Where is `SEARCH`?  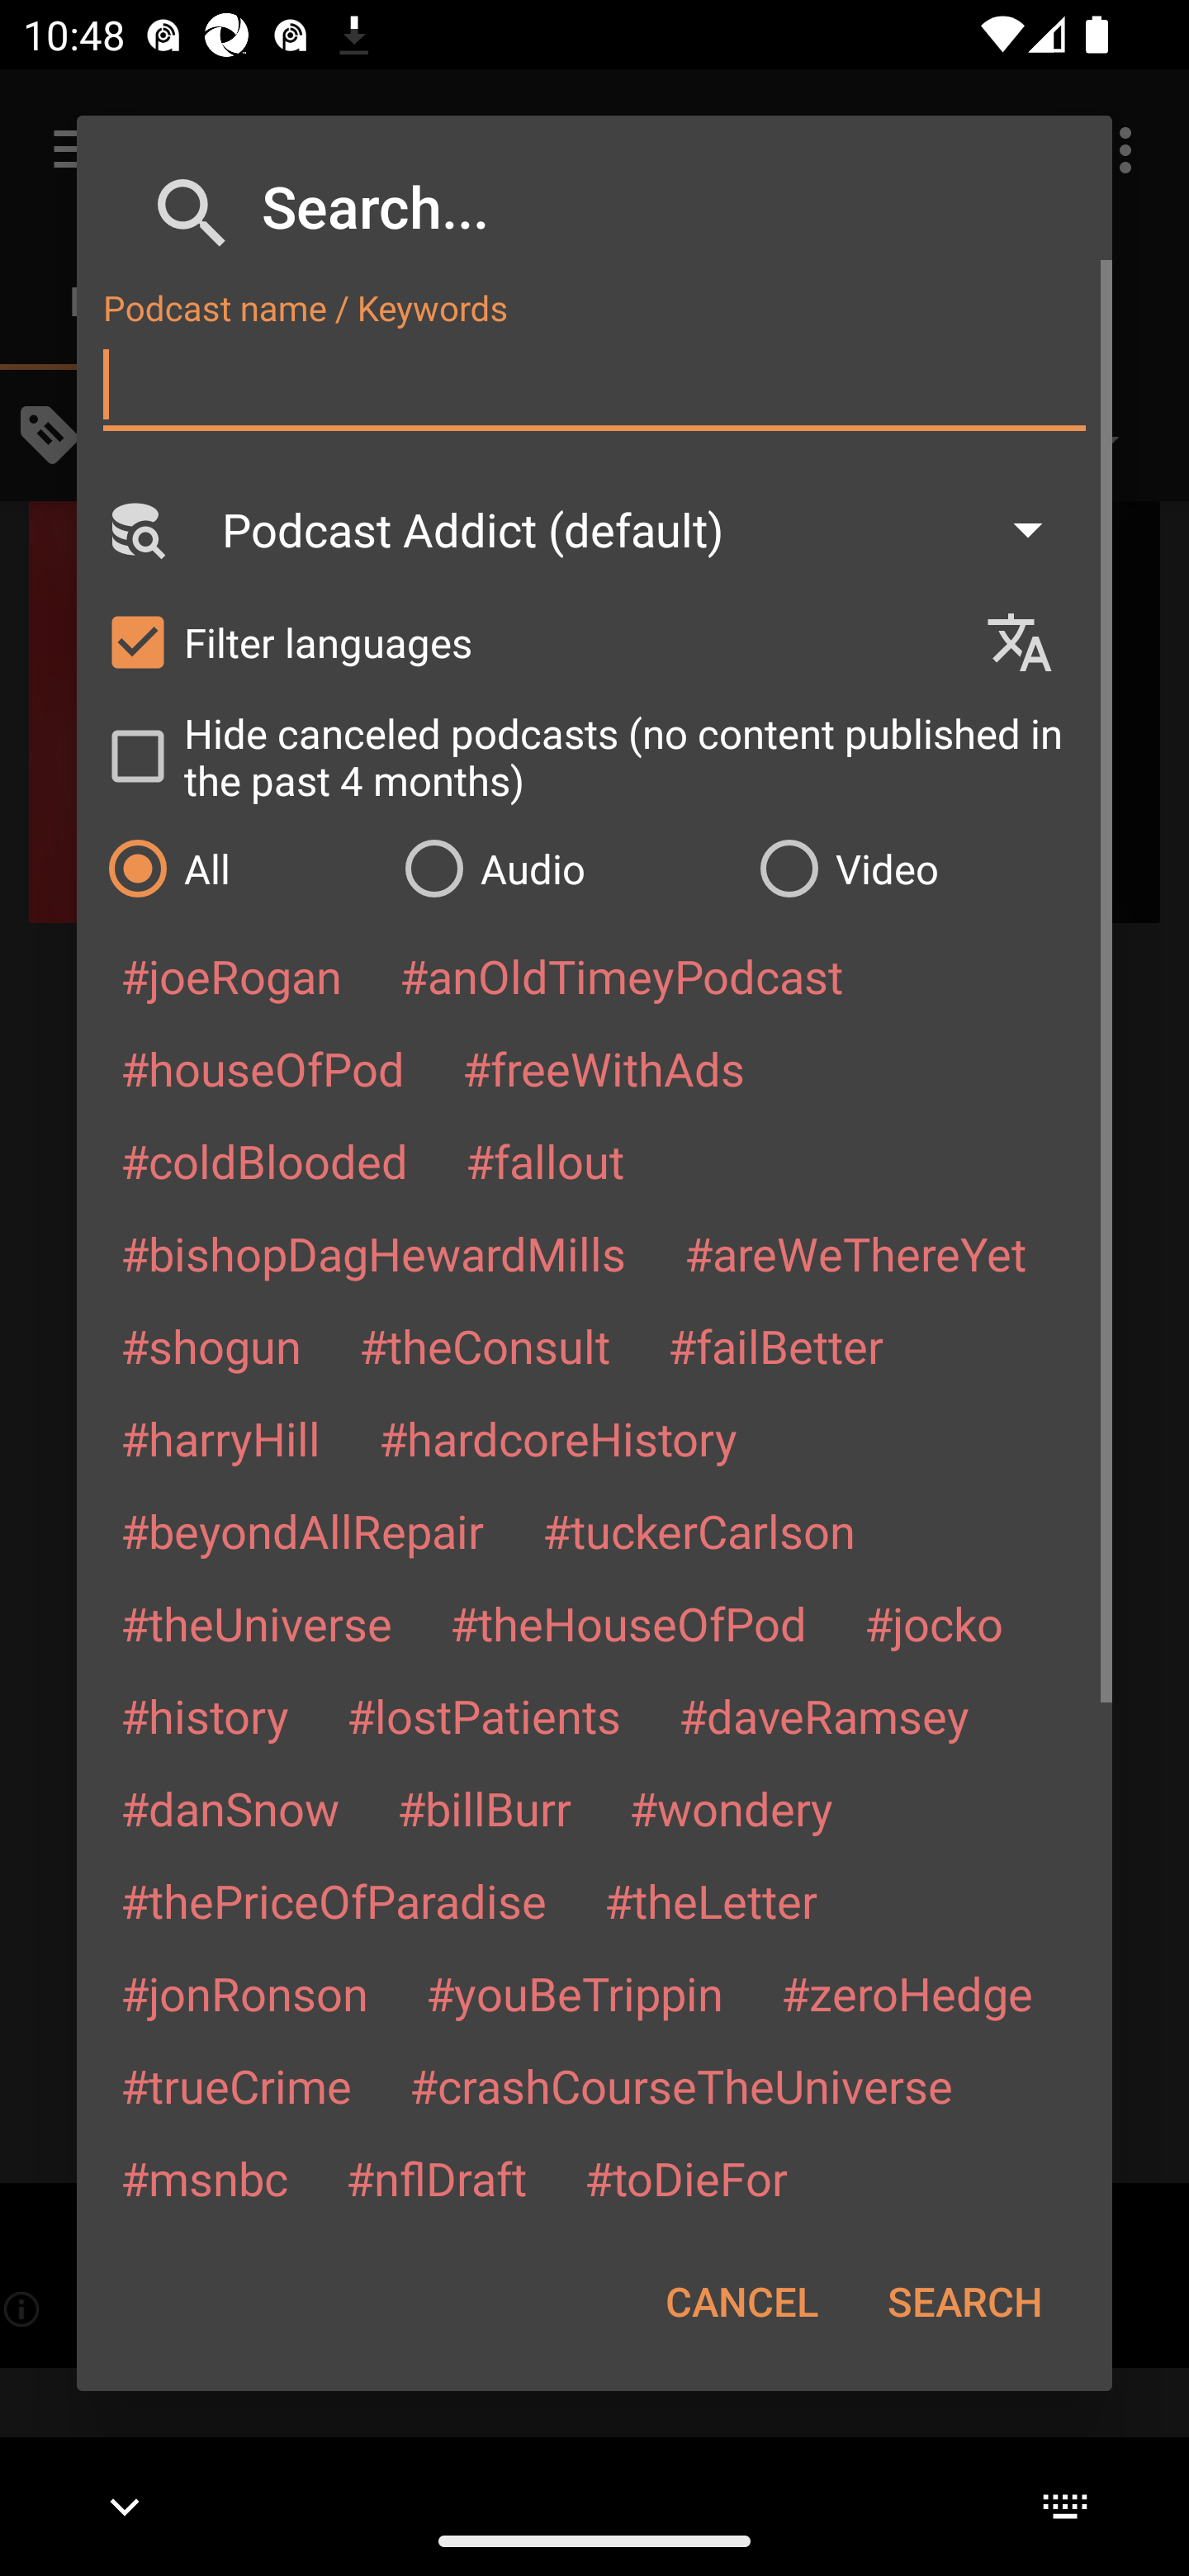 SEARCH is located at coordinates (964, 2301).